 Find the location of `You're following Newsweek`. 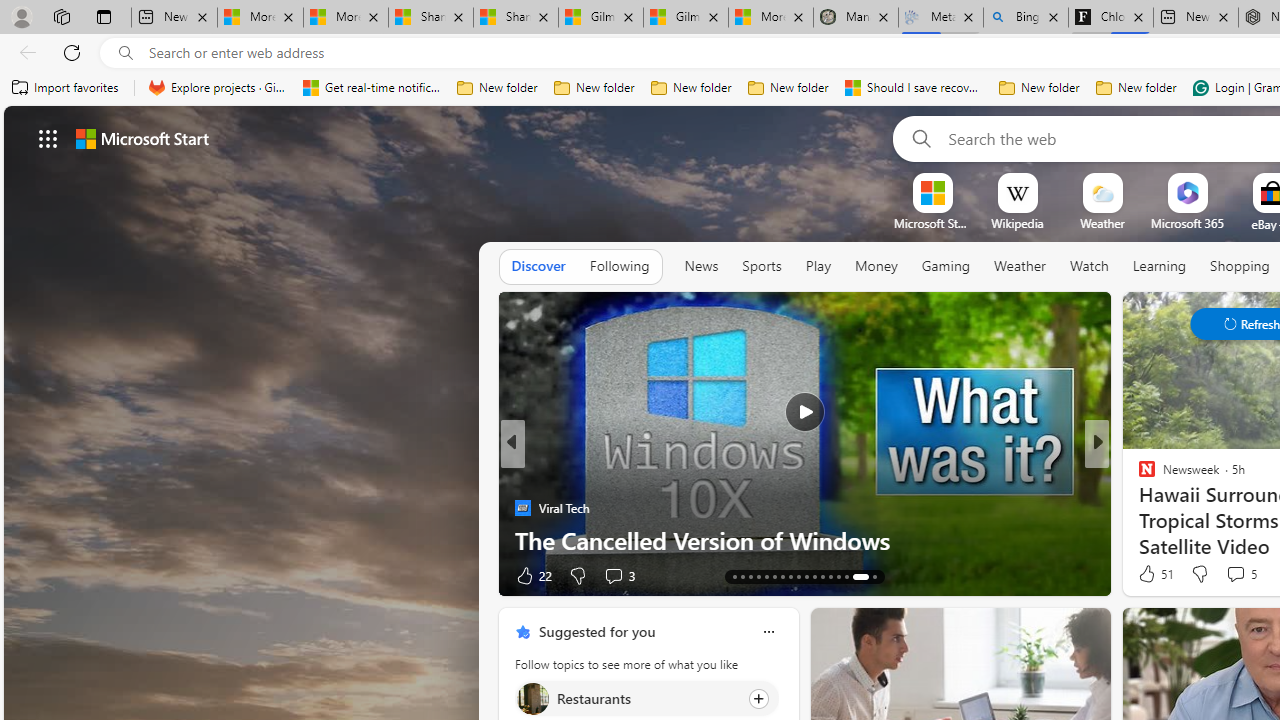

You're following Newsweek is located at coordinates (445, 580).